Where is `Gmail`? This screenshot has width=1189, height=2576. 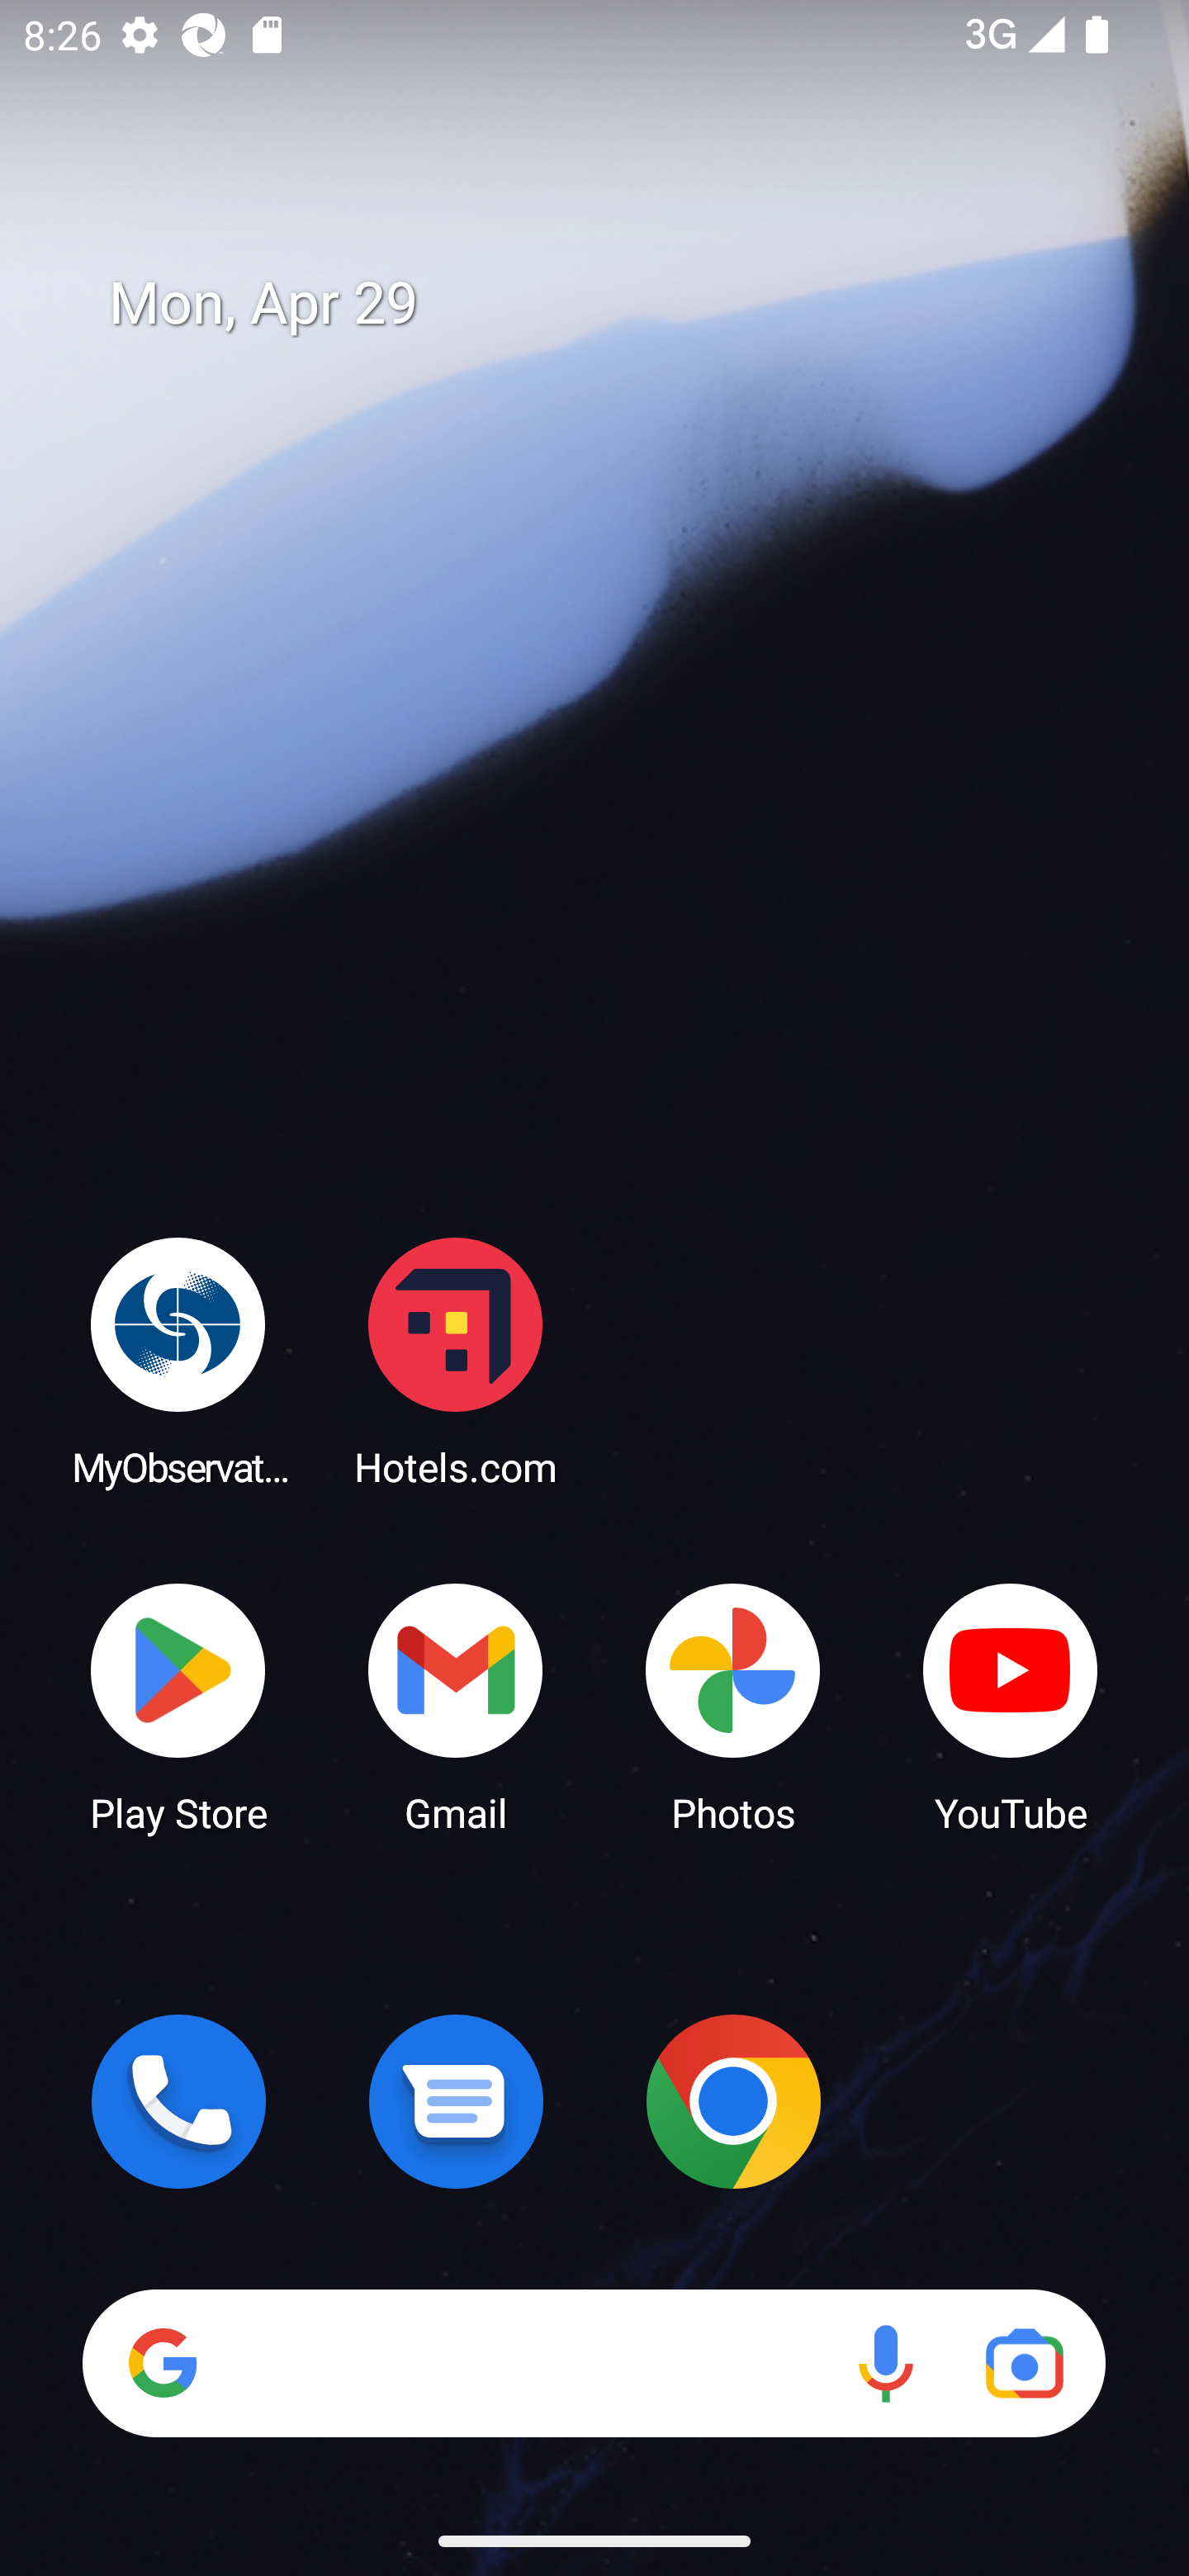
Gmail is located at coordinates (456, 1706).